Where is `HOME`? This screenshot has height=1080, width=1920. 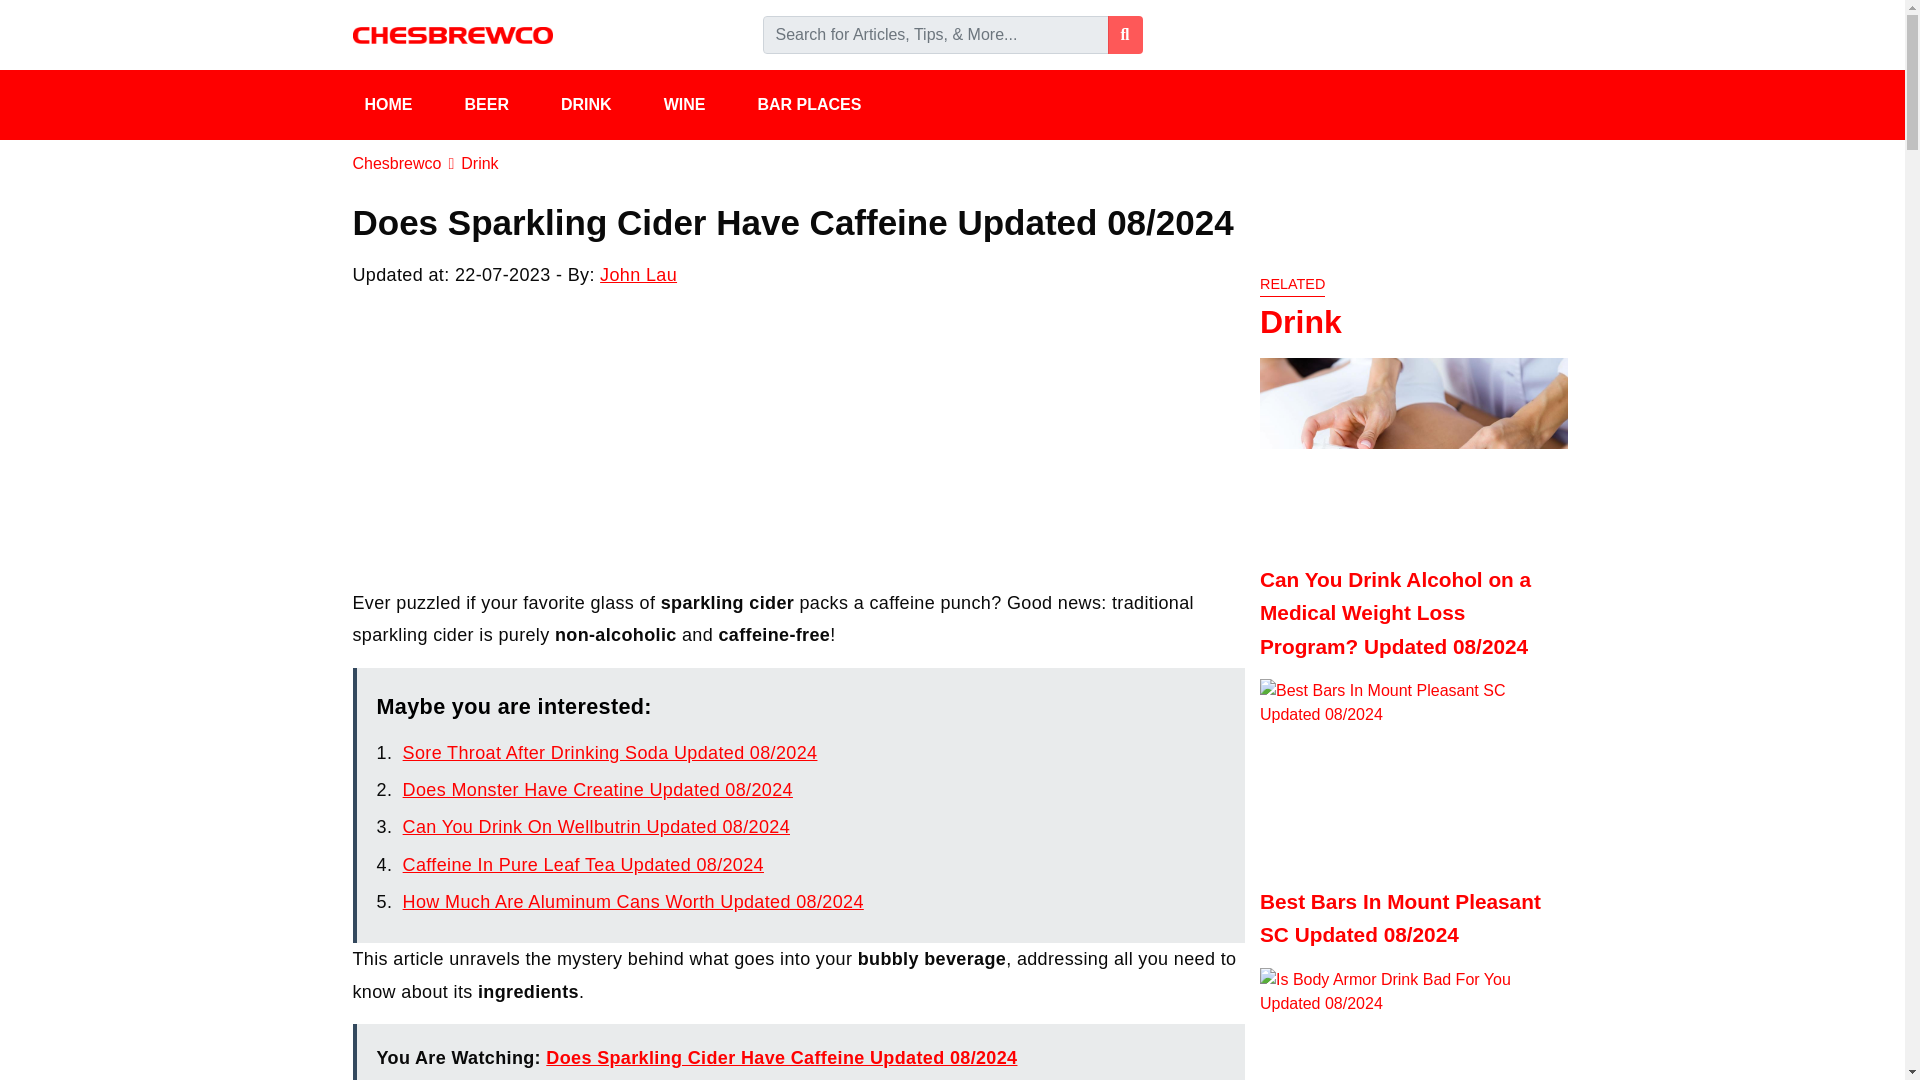 HOME is located at coordinates (401, 105).